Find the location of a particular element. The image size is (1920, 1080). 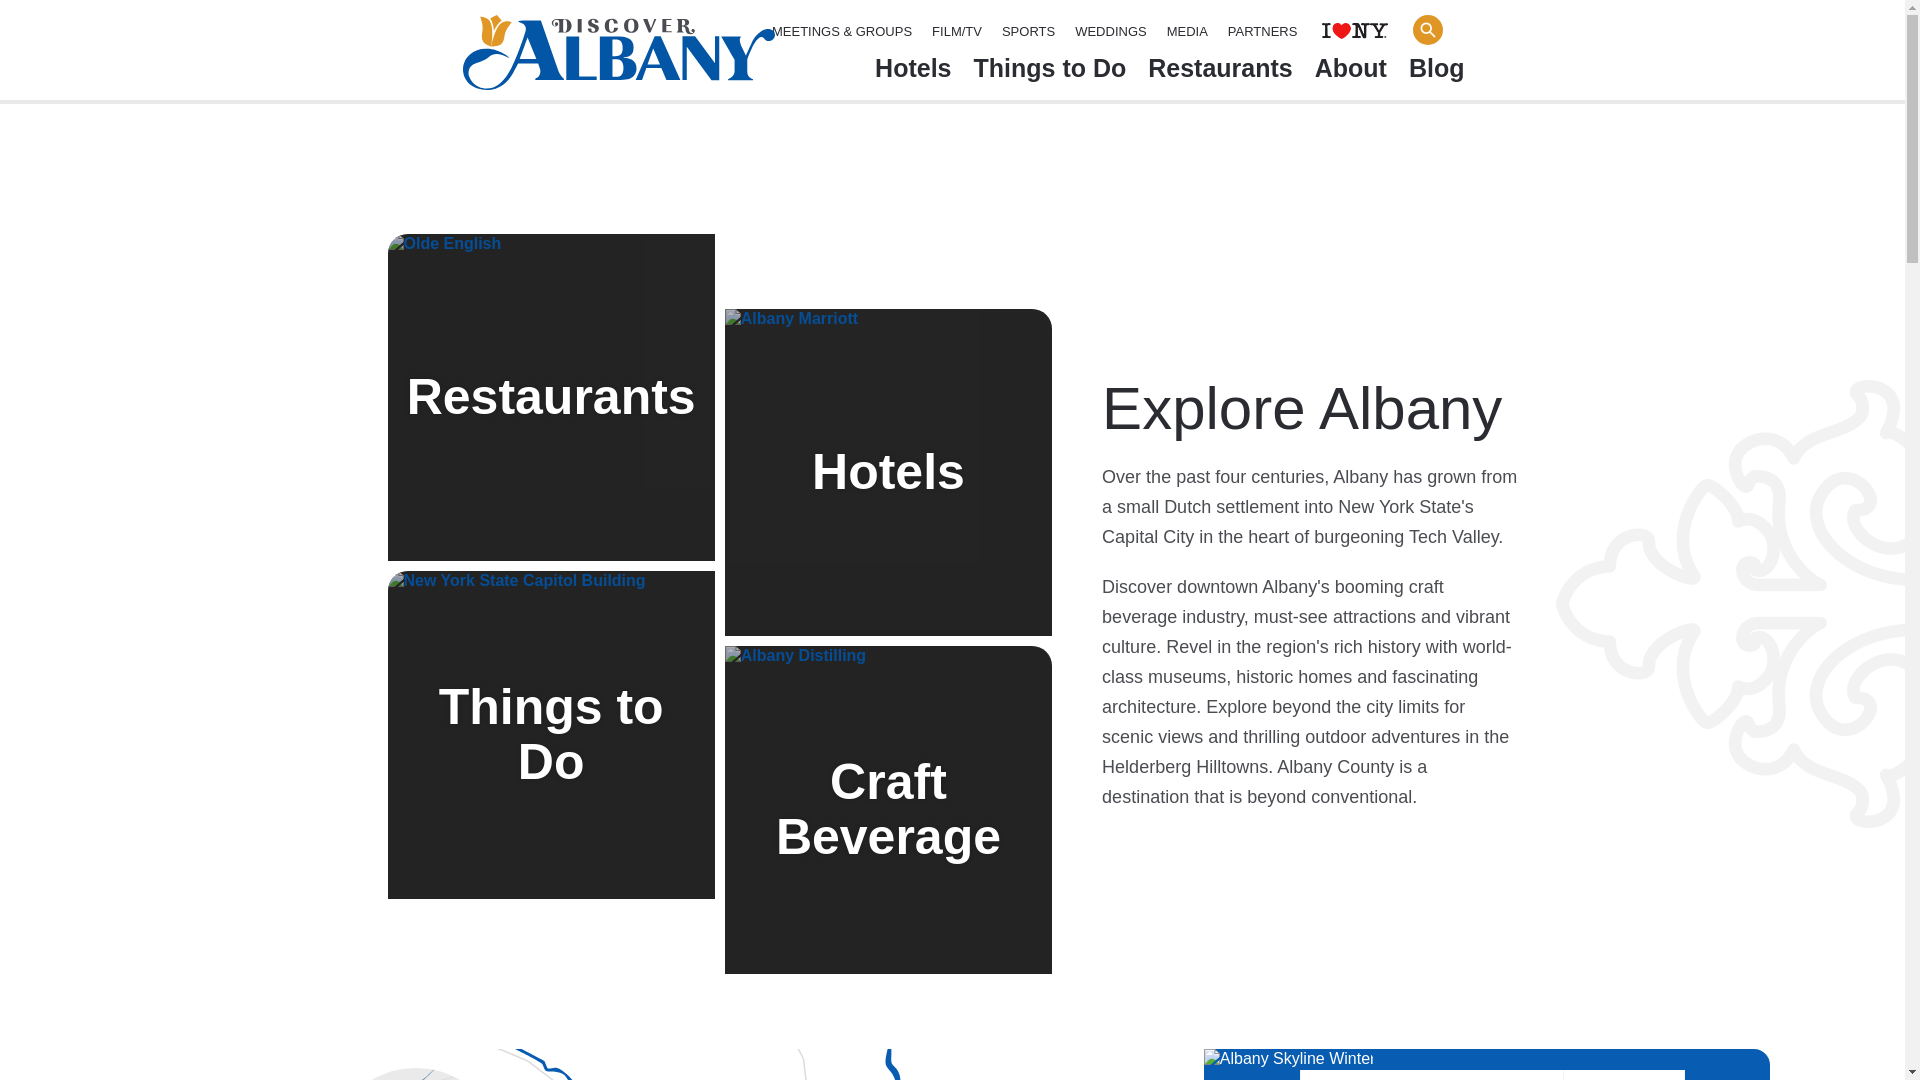

WEDDINGS is located at coordinates (1110, 31).